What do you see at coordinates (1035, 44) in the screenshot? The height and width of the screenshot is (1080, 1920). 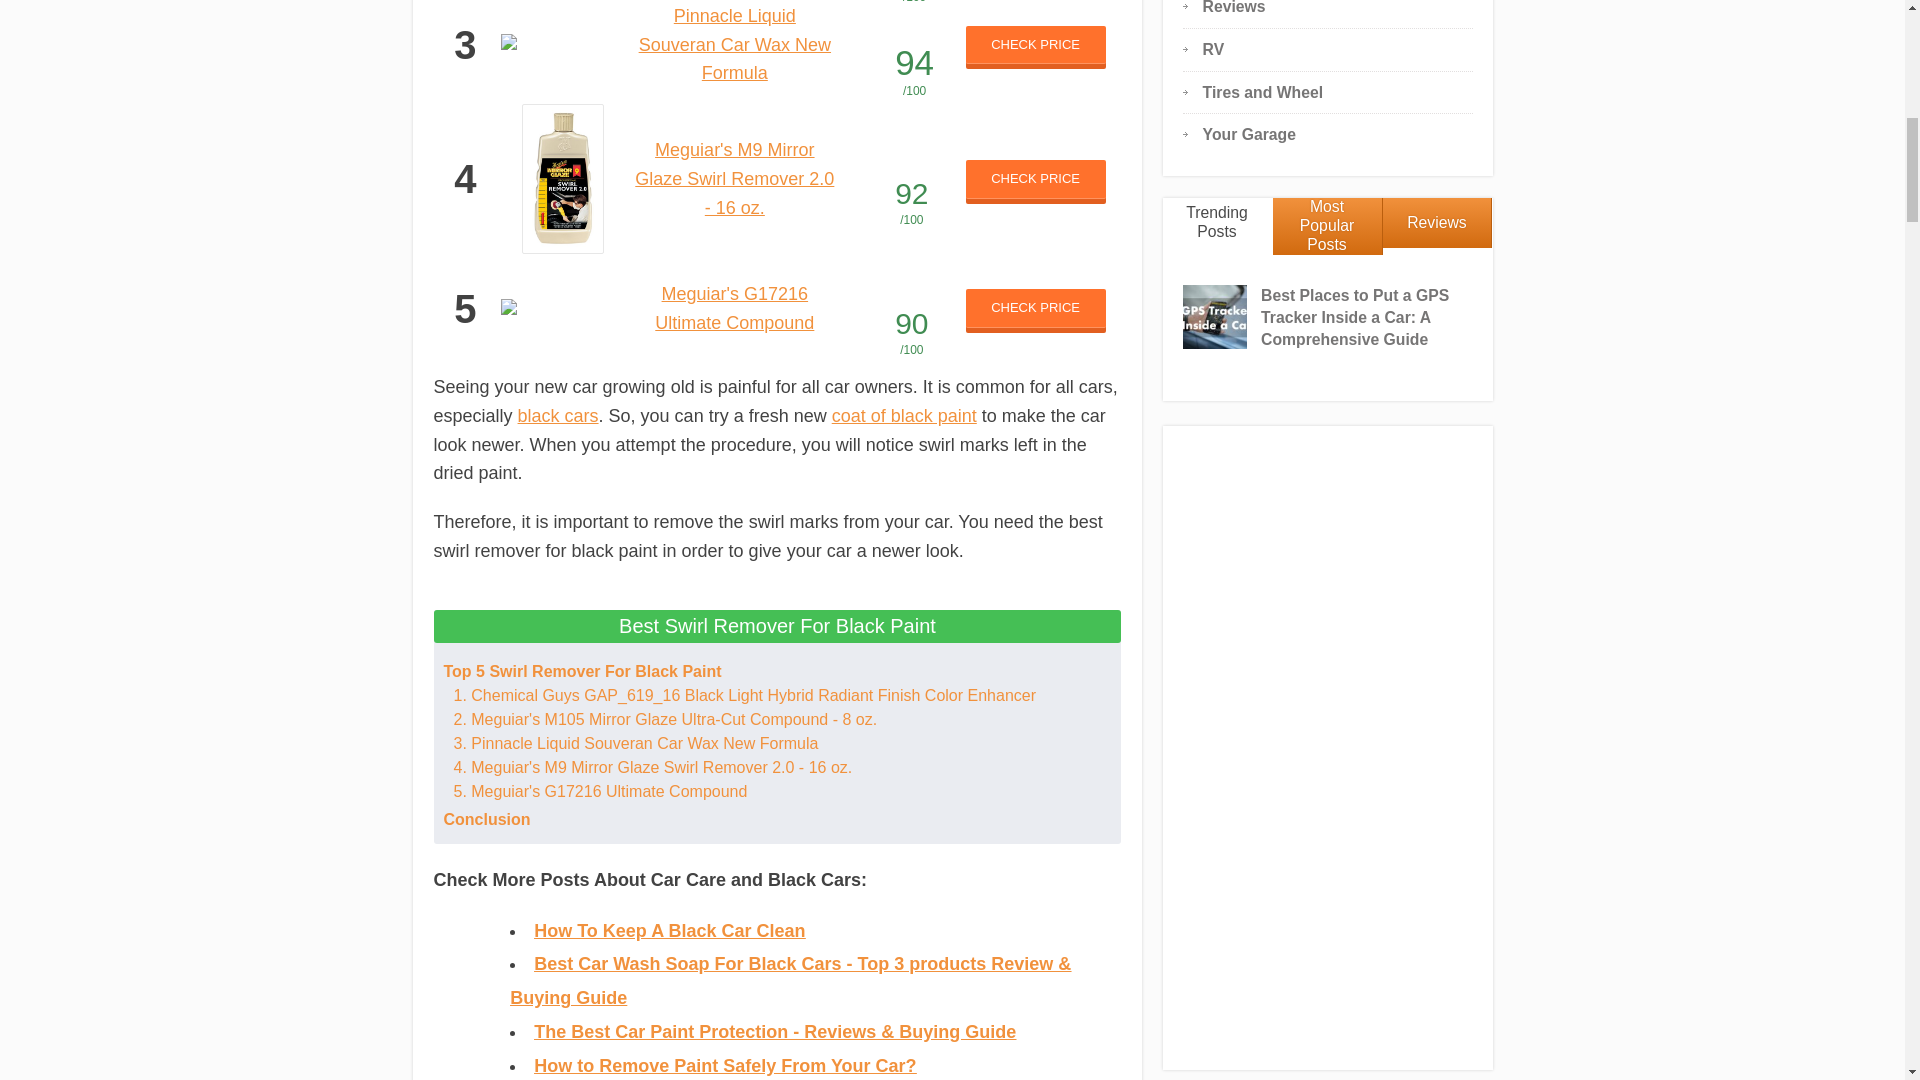 I see `CHECK PRICE` at bounding box center [1035, 44].